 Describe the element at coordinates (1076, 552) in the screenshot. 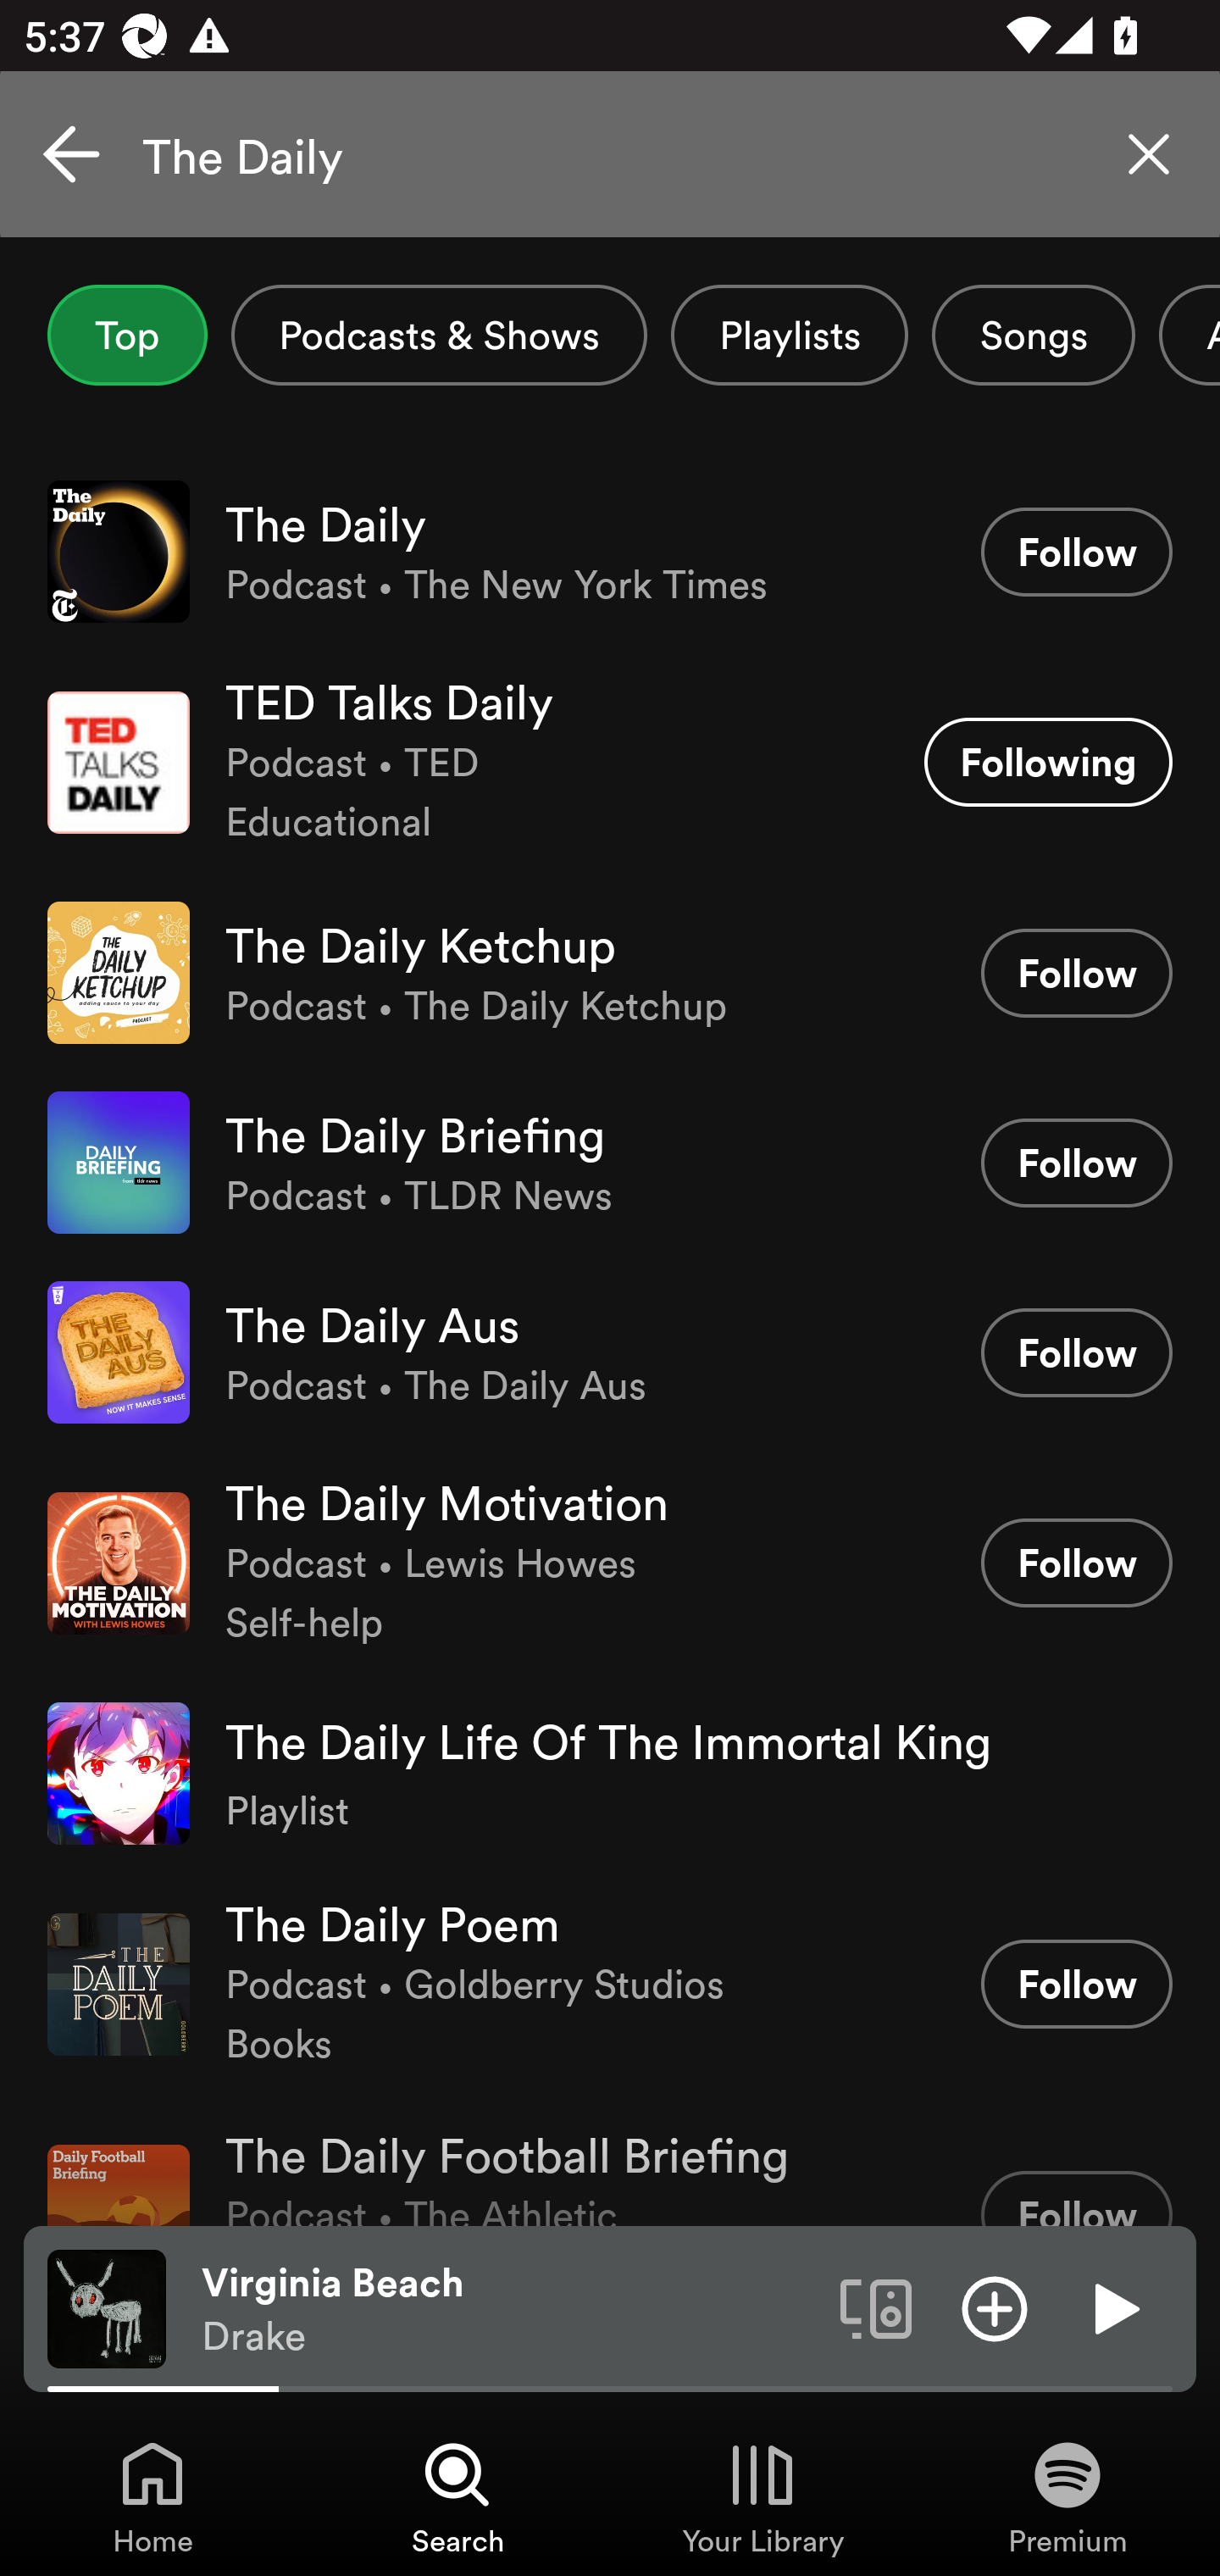

I see `Follow` at that location.